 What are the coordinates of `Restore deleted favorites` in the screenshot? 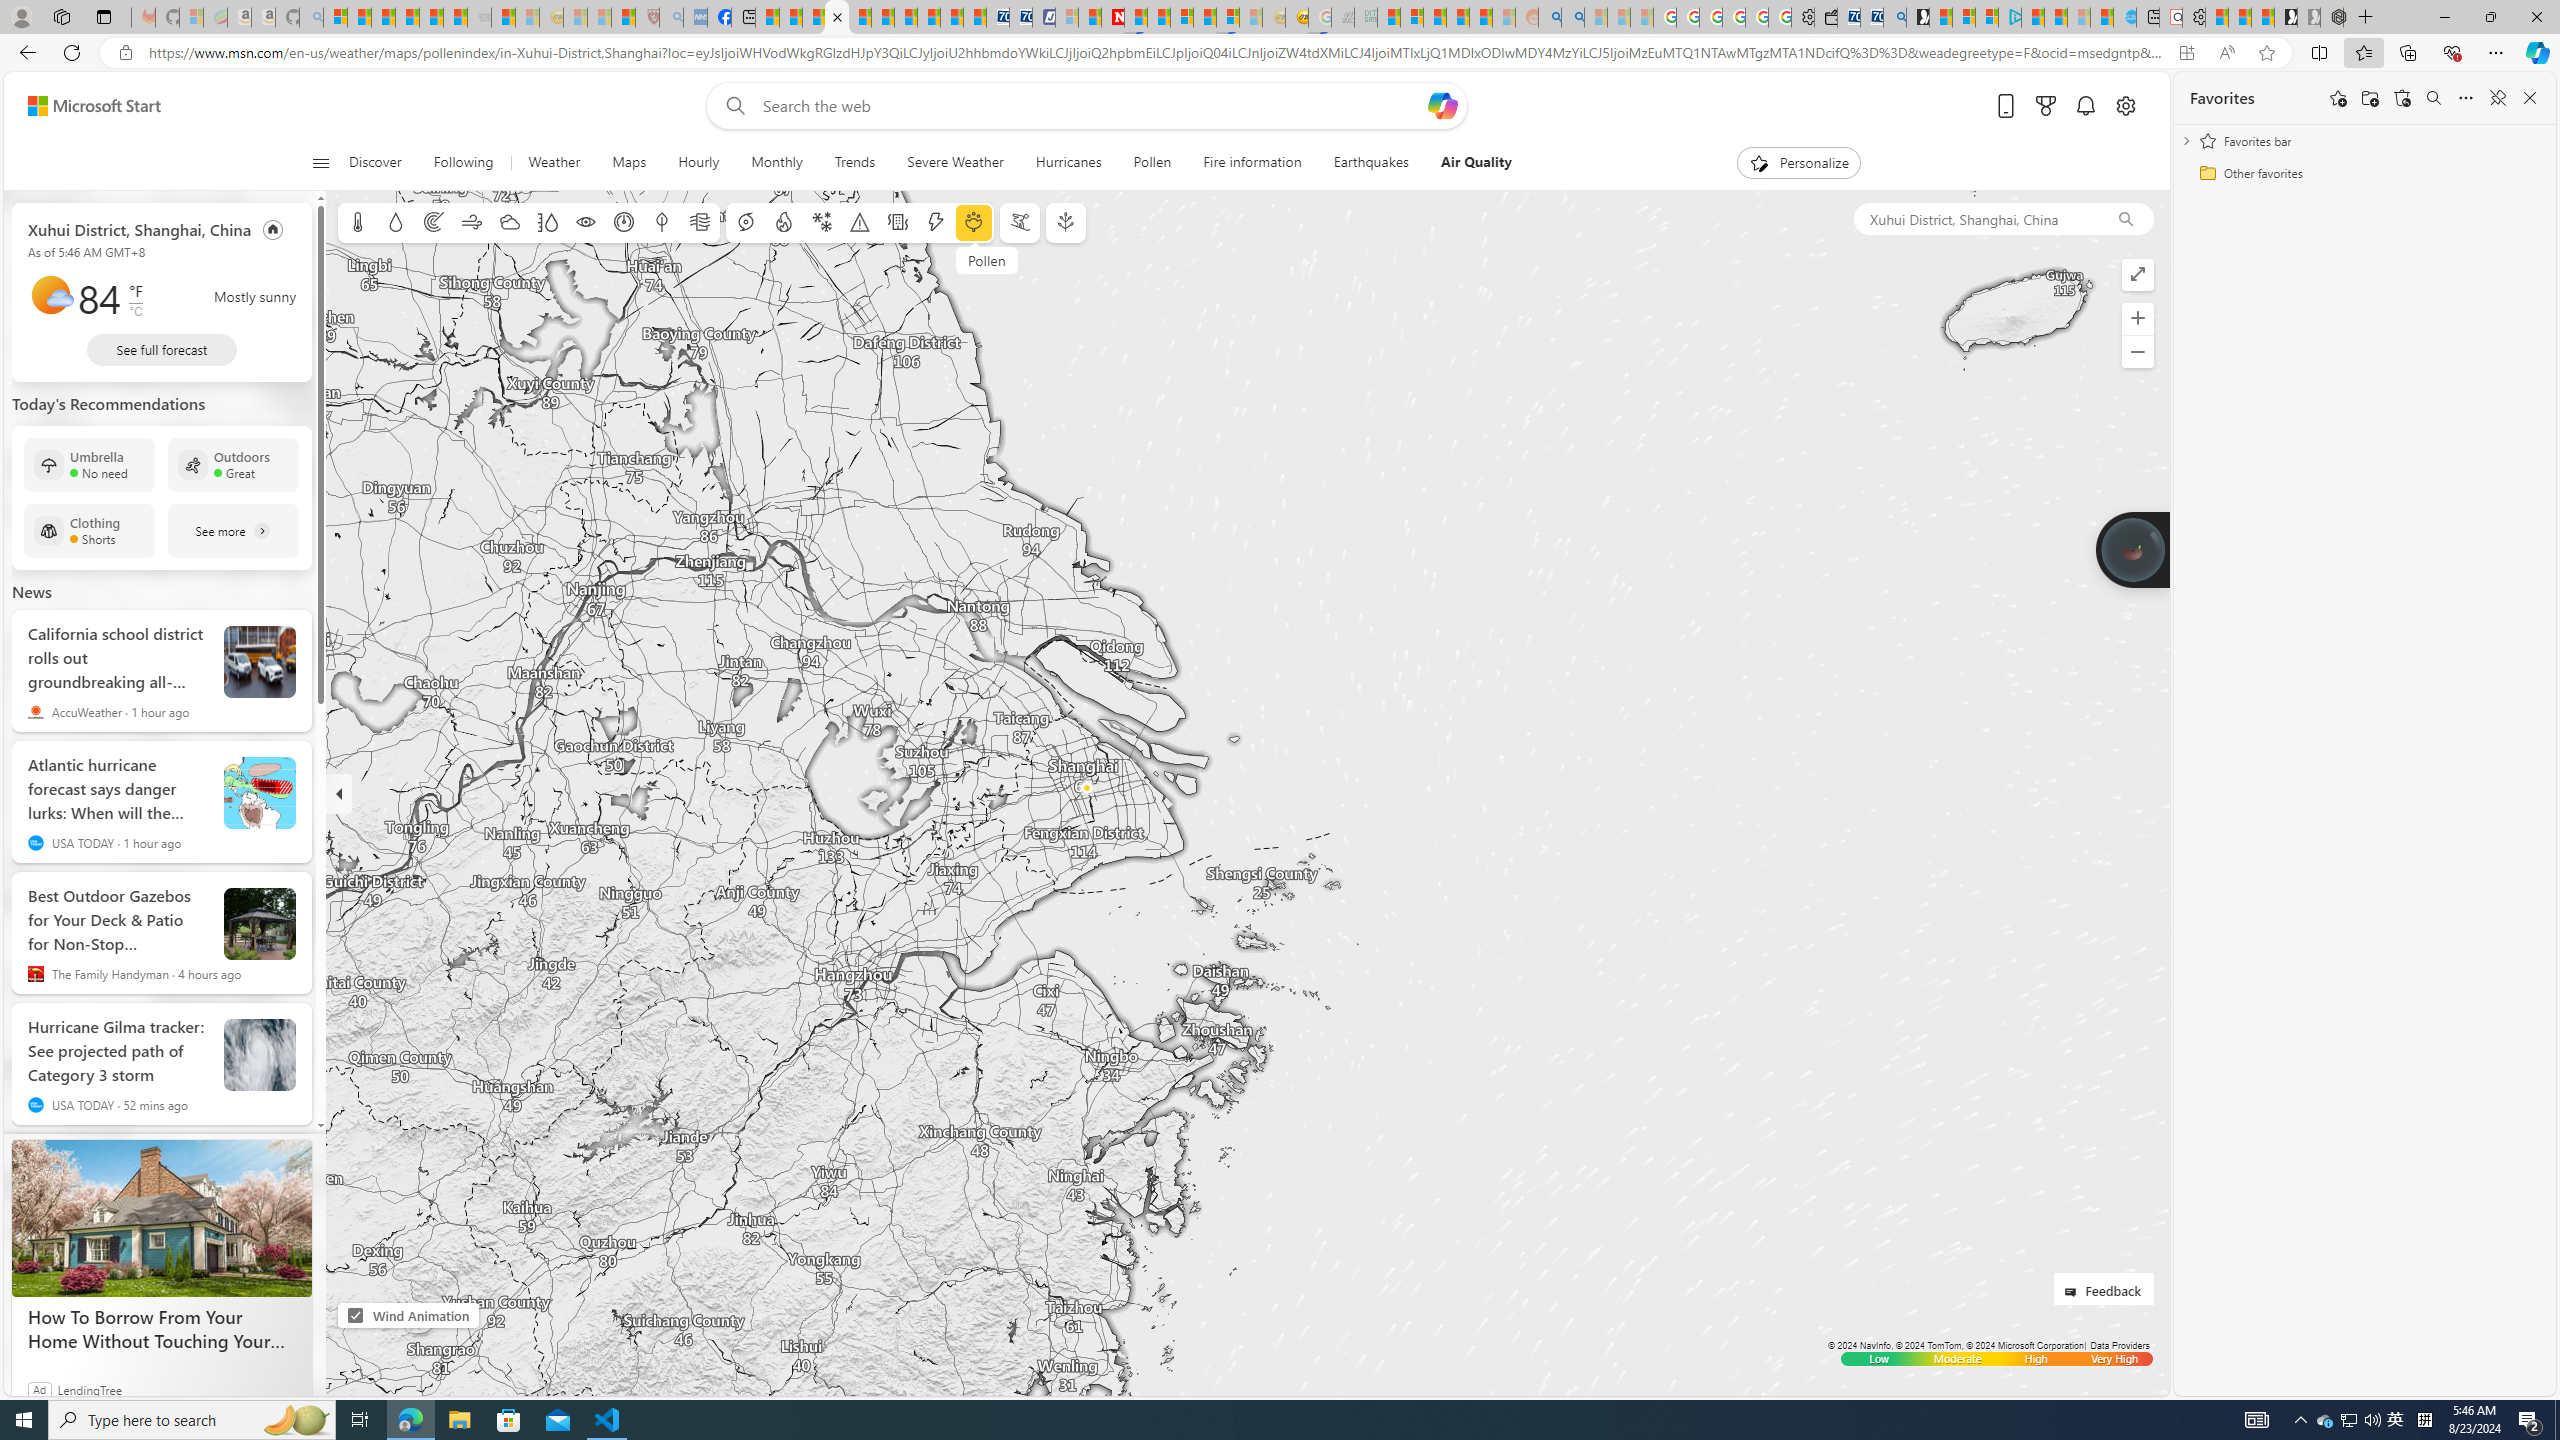 It's located at (2402, 98).